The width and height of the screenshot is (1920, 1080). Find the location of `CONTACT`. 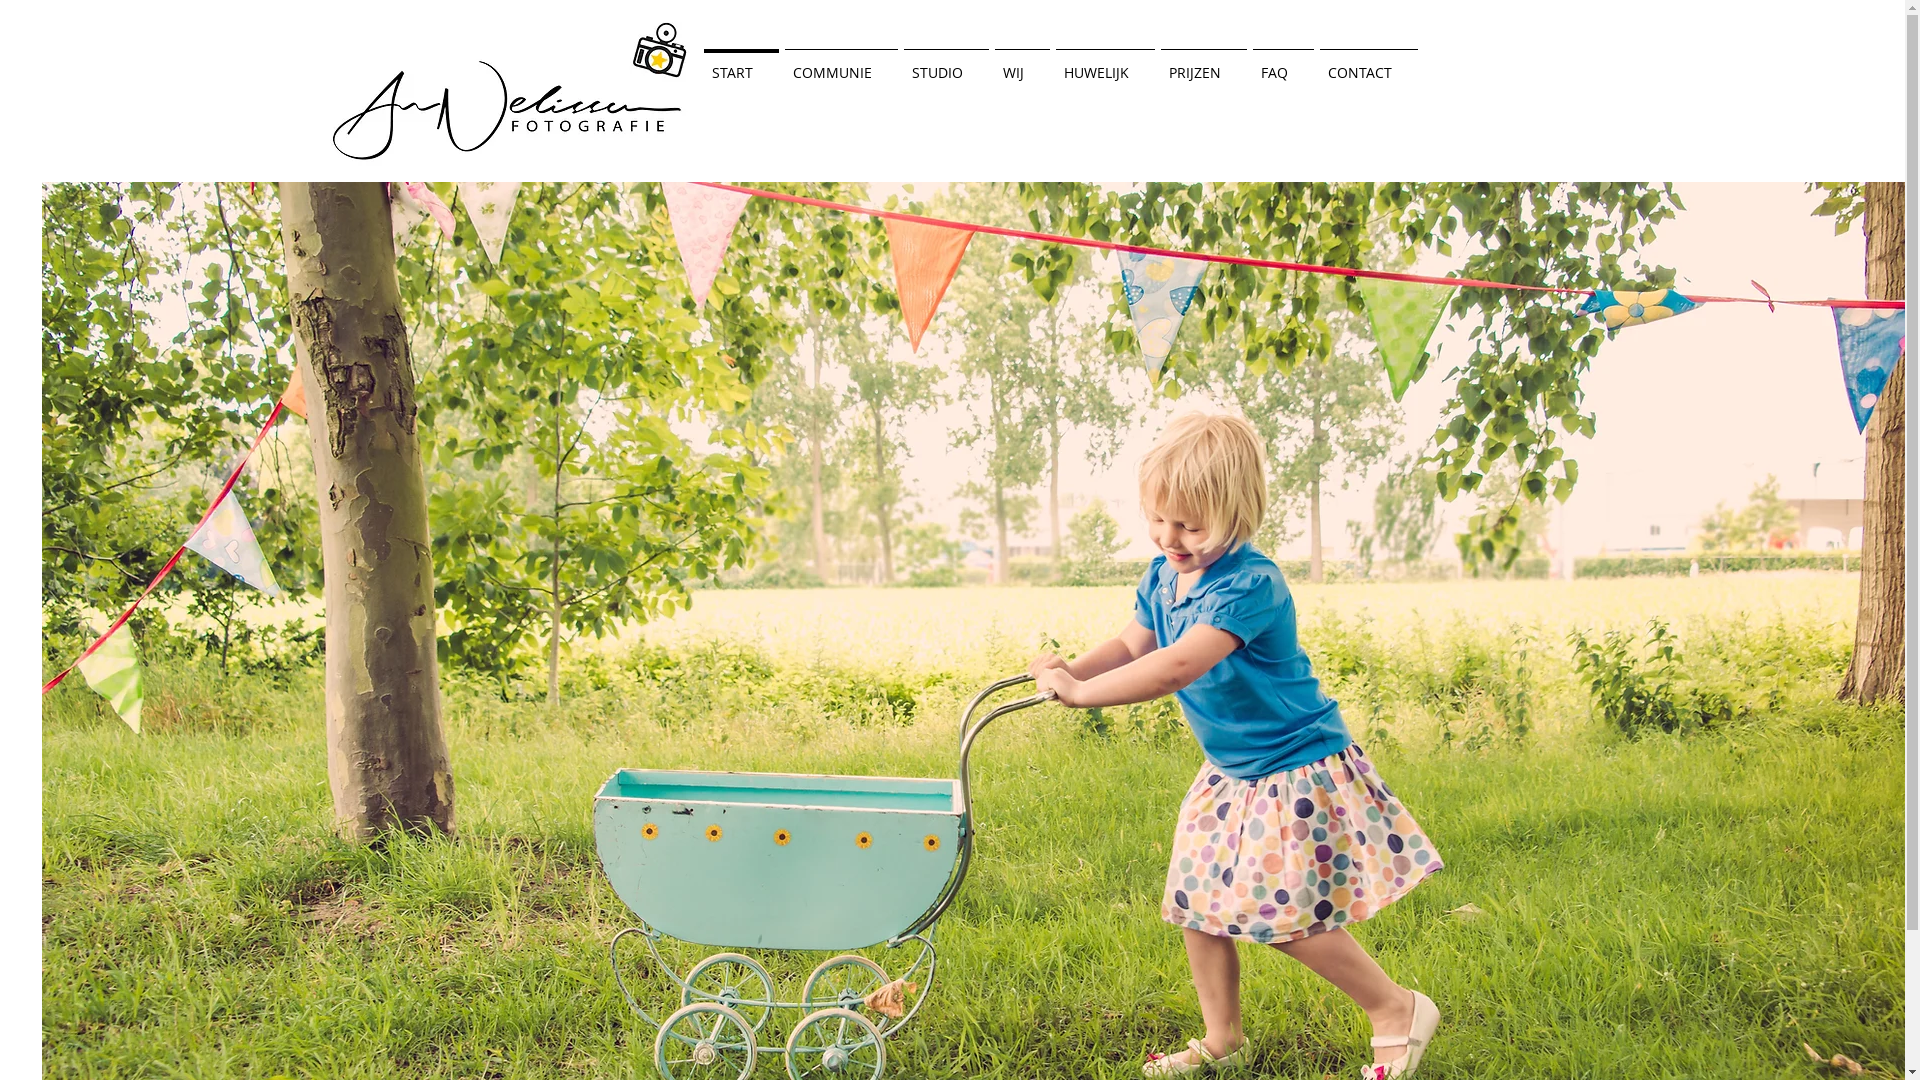

CONTACT is located at coordinates (1368, 64).